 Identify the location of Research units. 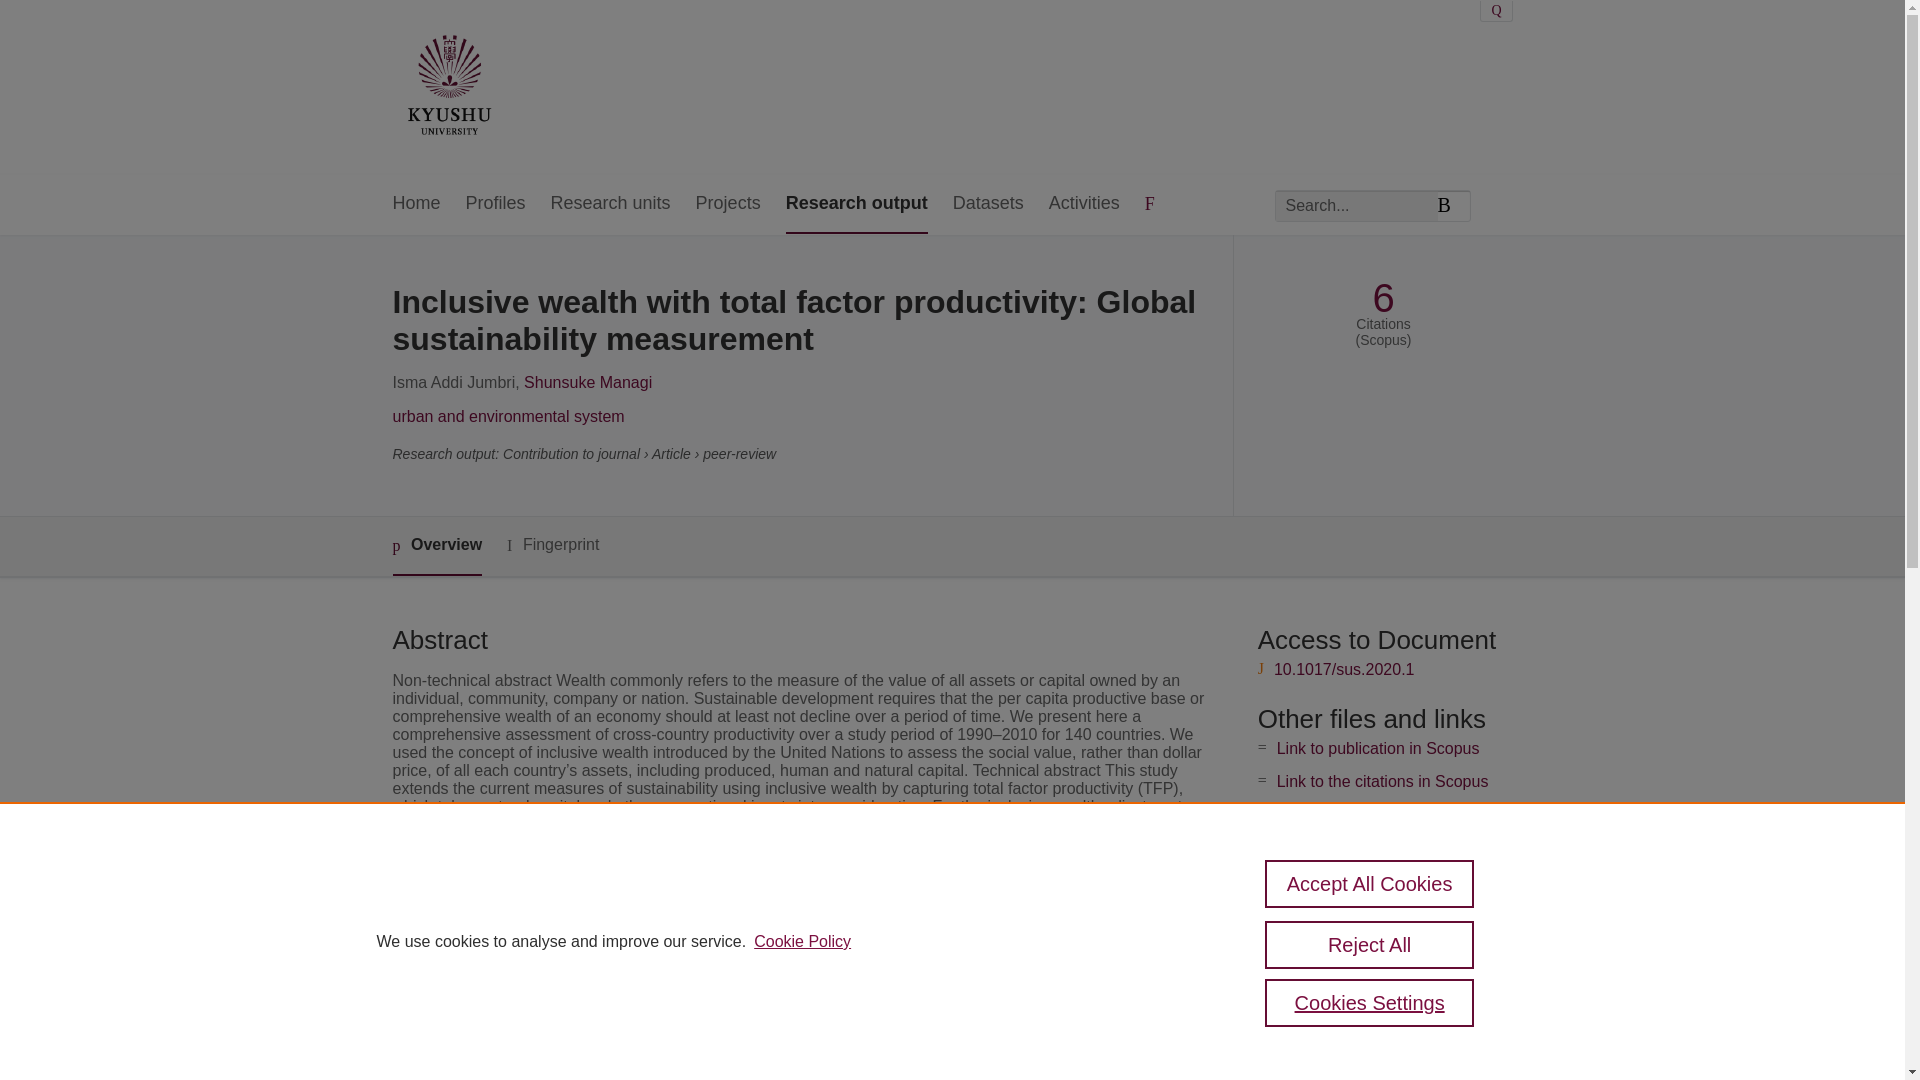
(610, 204).